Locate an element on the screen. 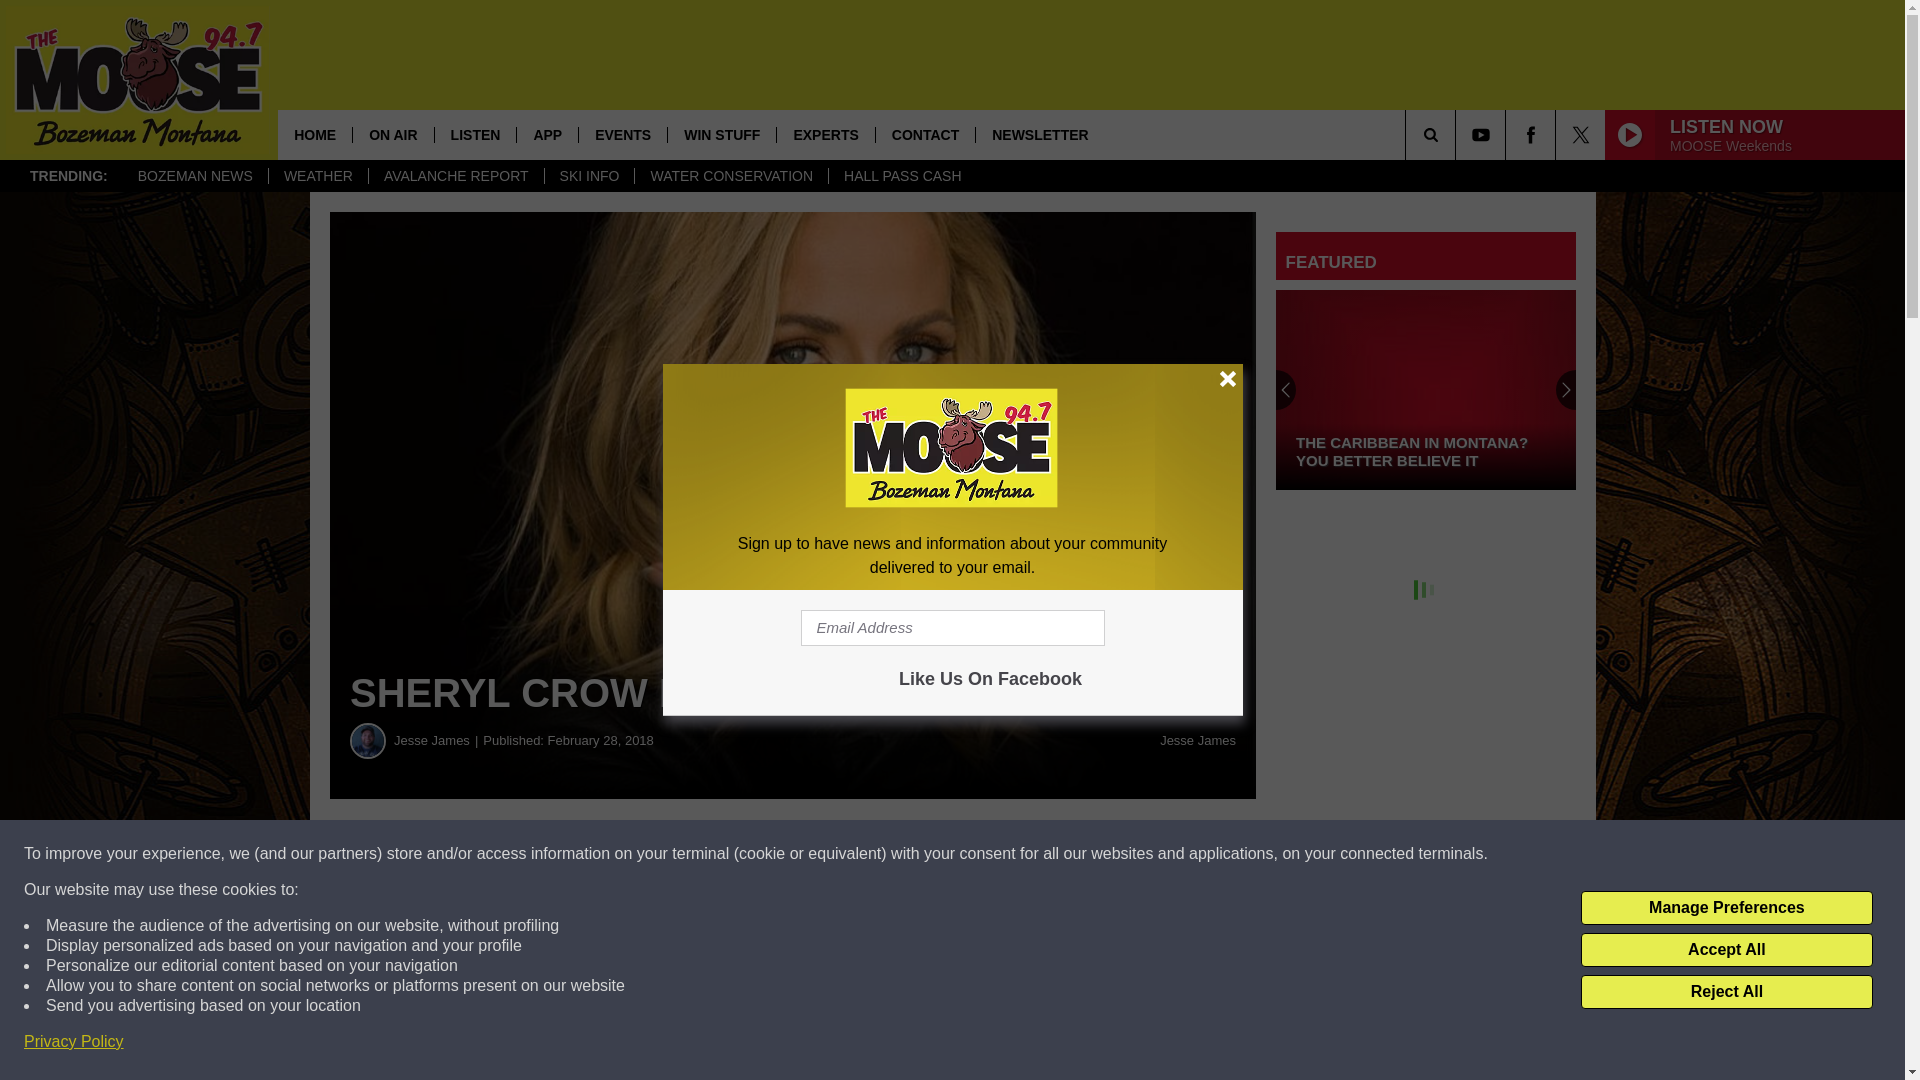  CONTACT is located at coordinates (925, 134).